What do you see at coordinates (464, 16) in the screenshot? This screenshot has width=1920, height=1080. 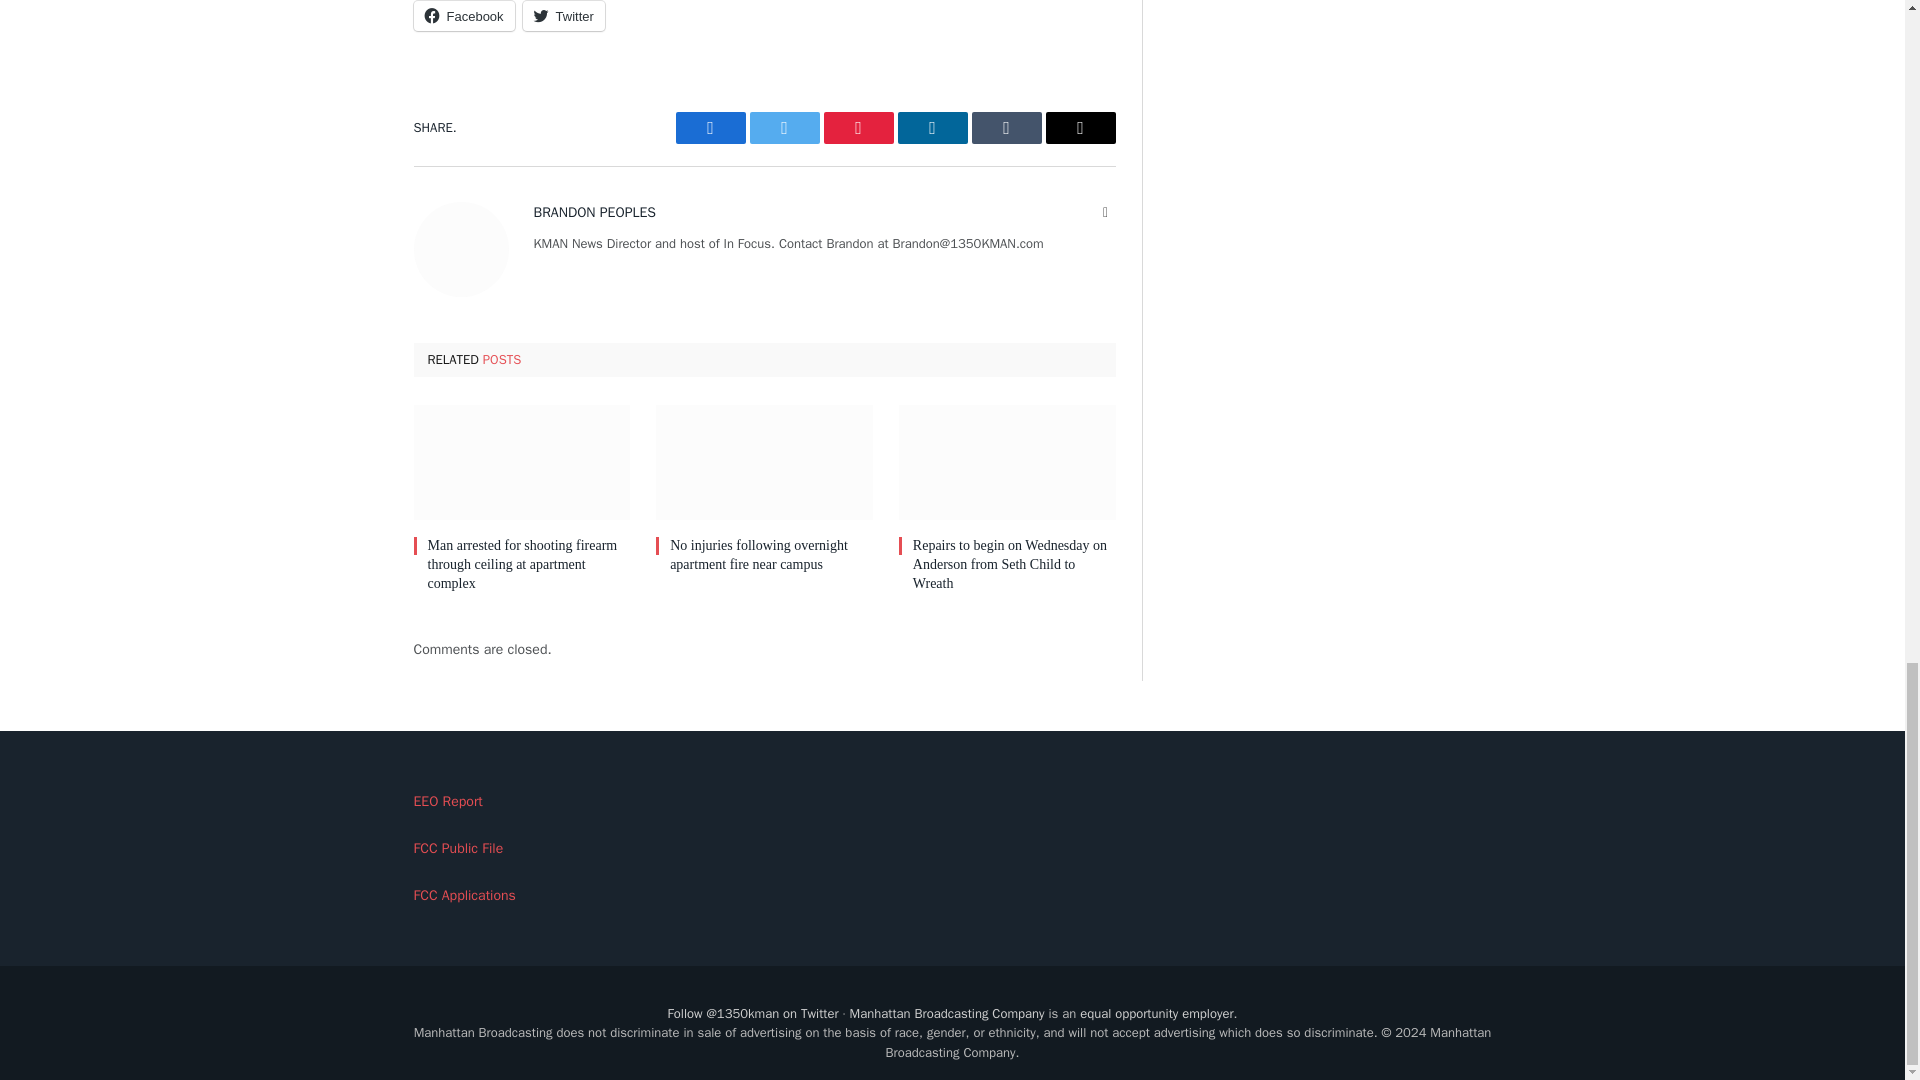 I see `Click to share on Facebook` at bounding box center [464, 16].